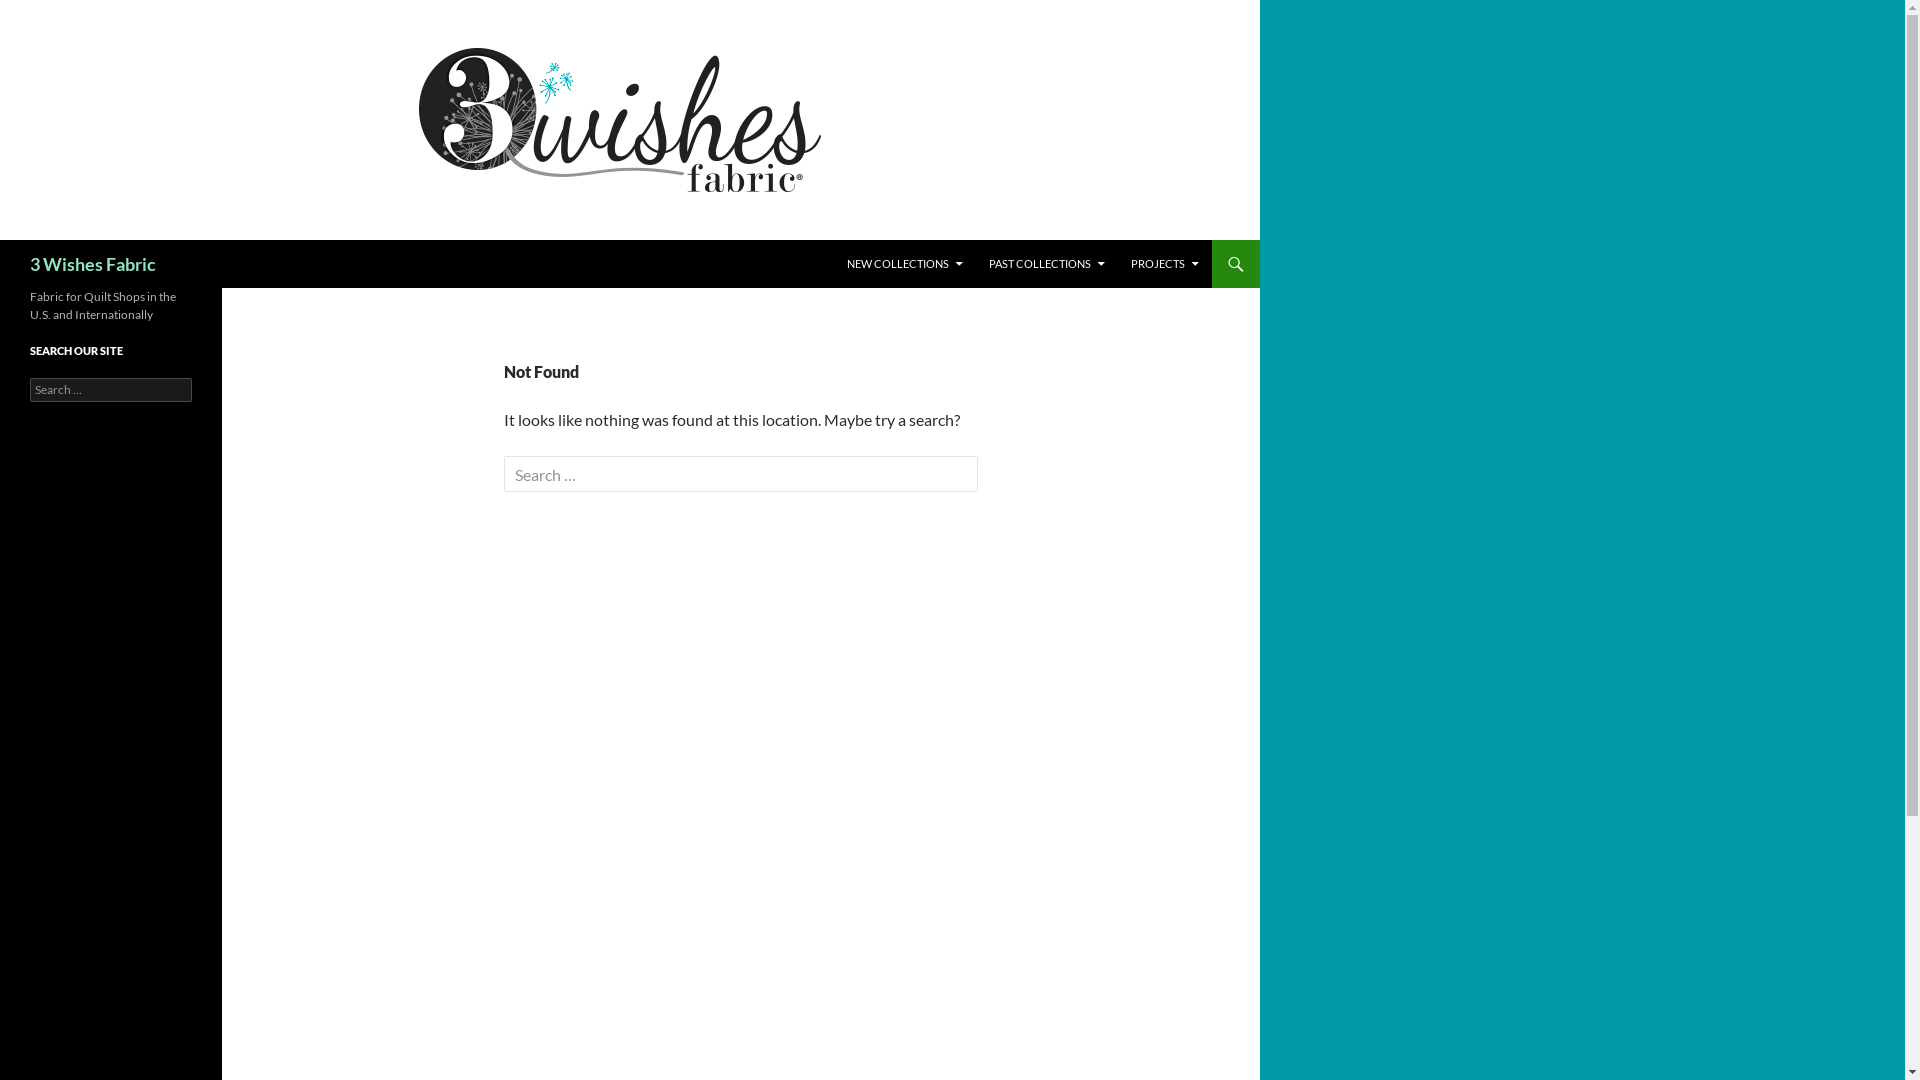  What do you see at coordinates (93, 264) in the screenshot?
I see `3 Wishes Fabric` at bounding box center [93, 264].